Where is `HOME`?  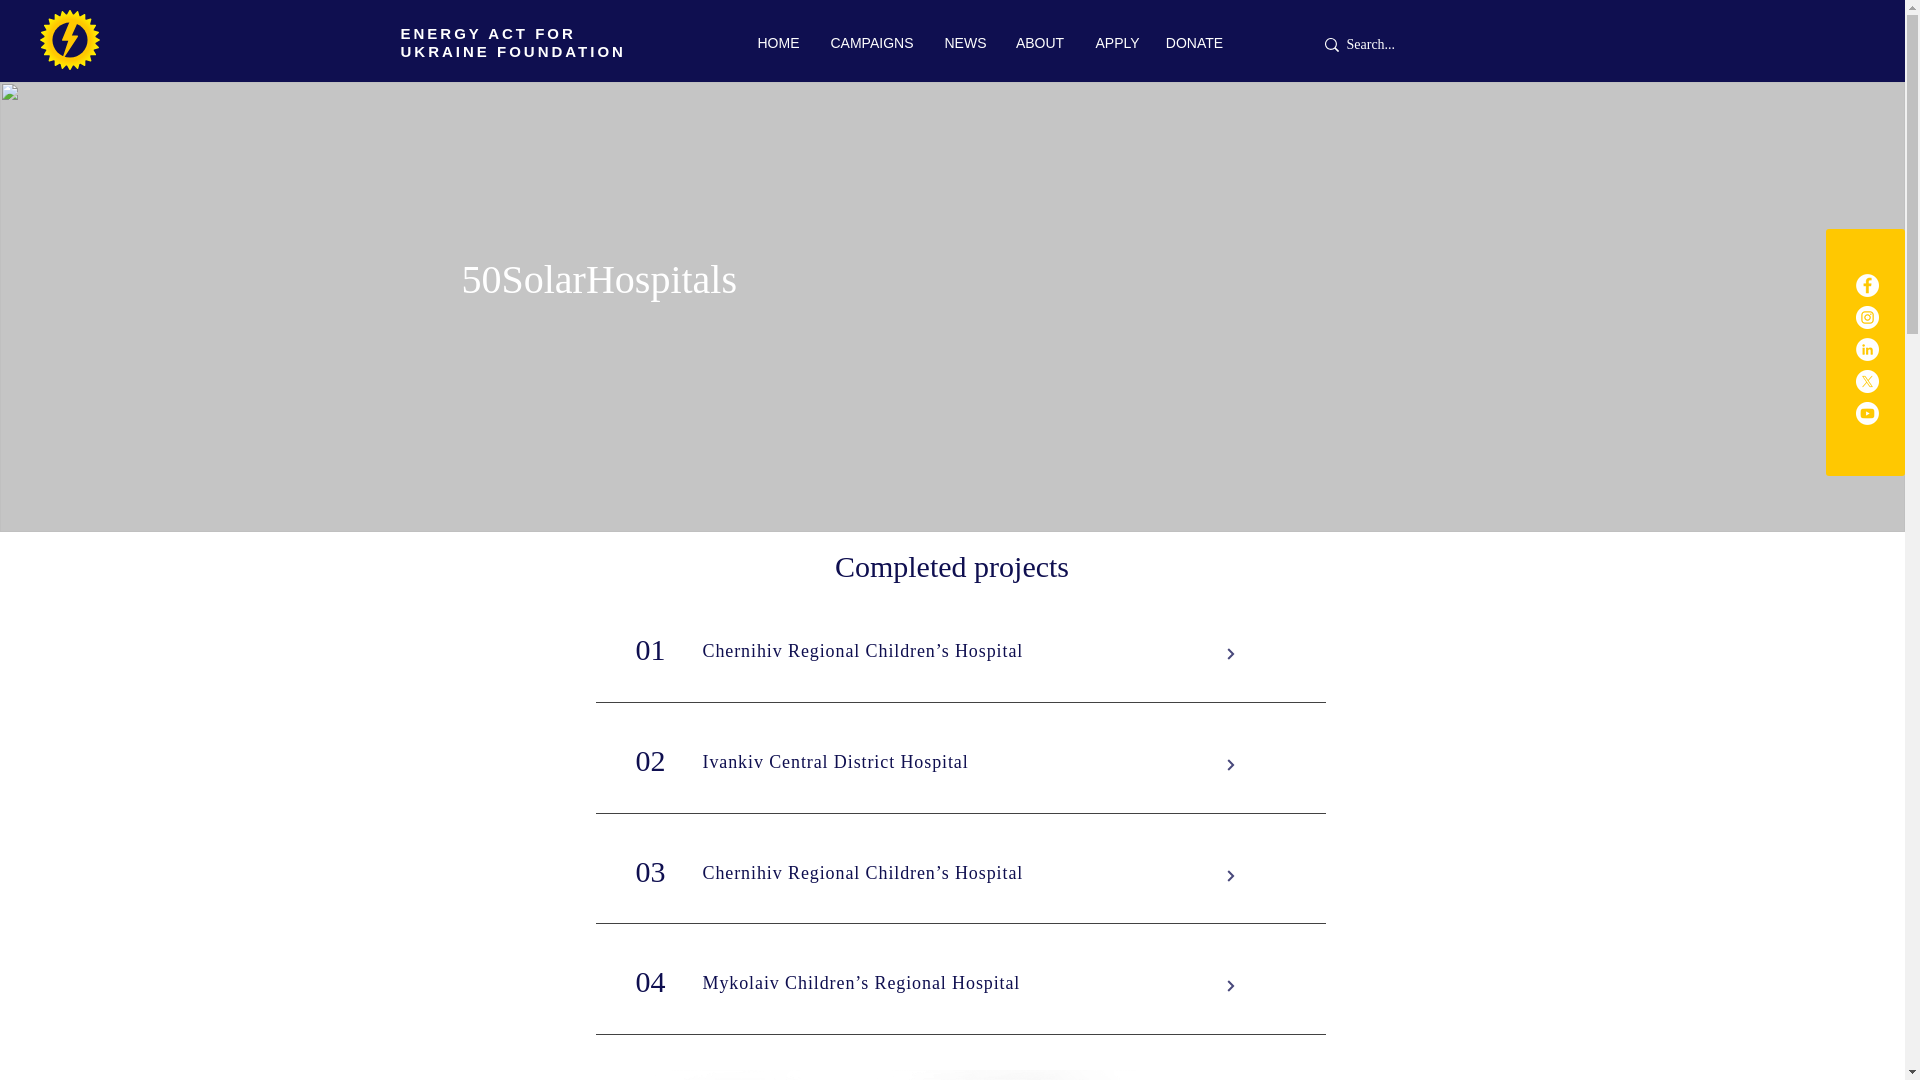
HOME is located at coordinates (778, 44).